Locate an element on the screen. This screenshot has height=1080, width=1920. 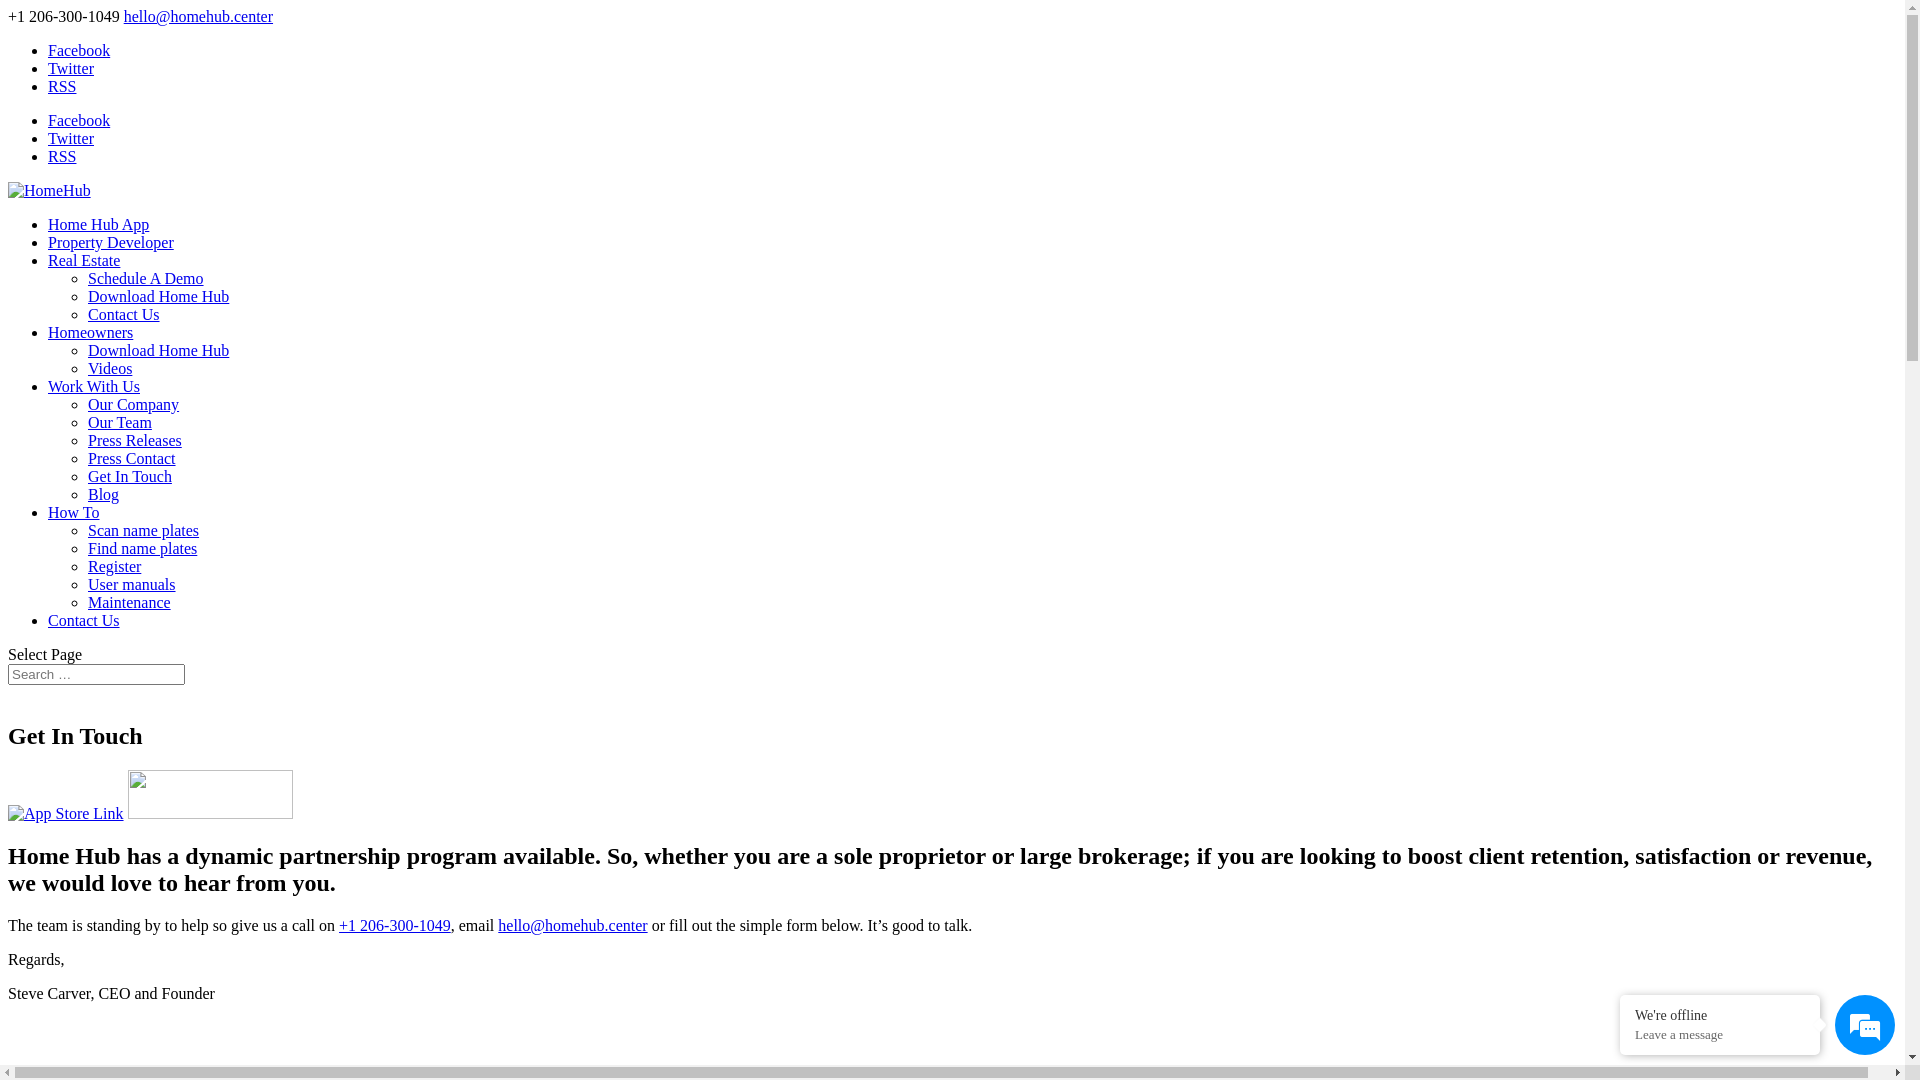
Press Releases is located at coordinates (135, 440).